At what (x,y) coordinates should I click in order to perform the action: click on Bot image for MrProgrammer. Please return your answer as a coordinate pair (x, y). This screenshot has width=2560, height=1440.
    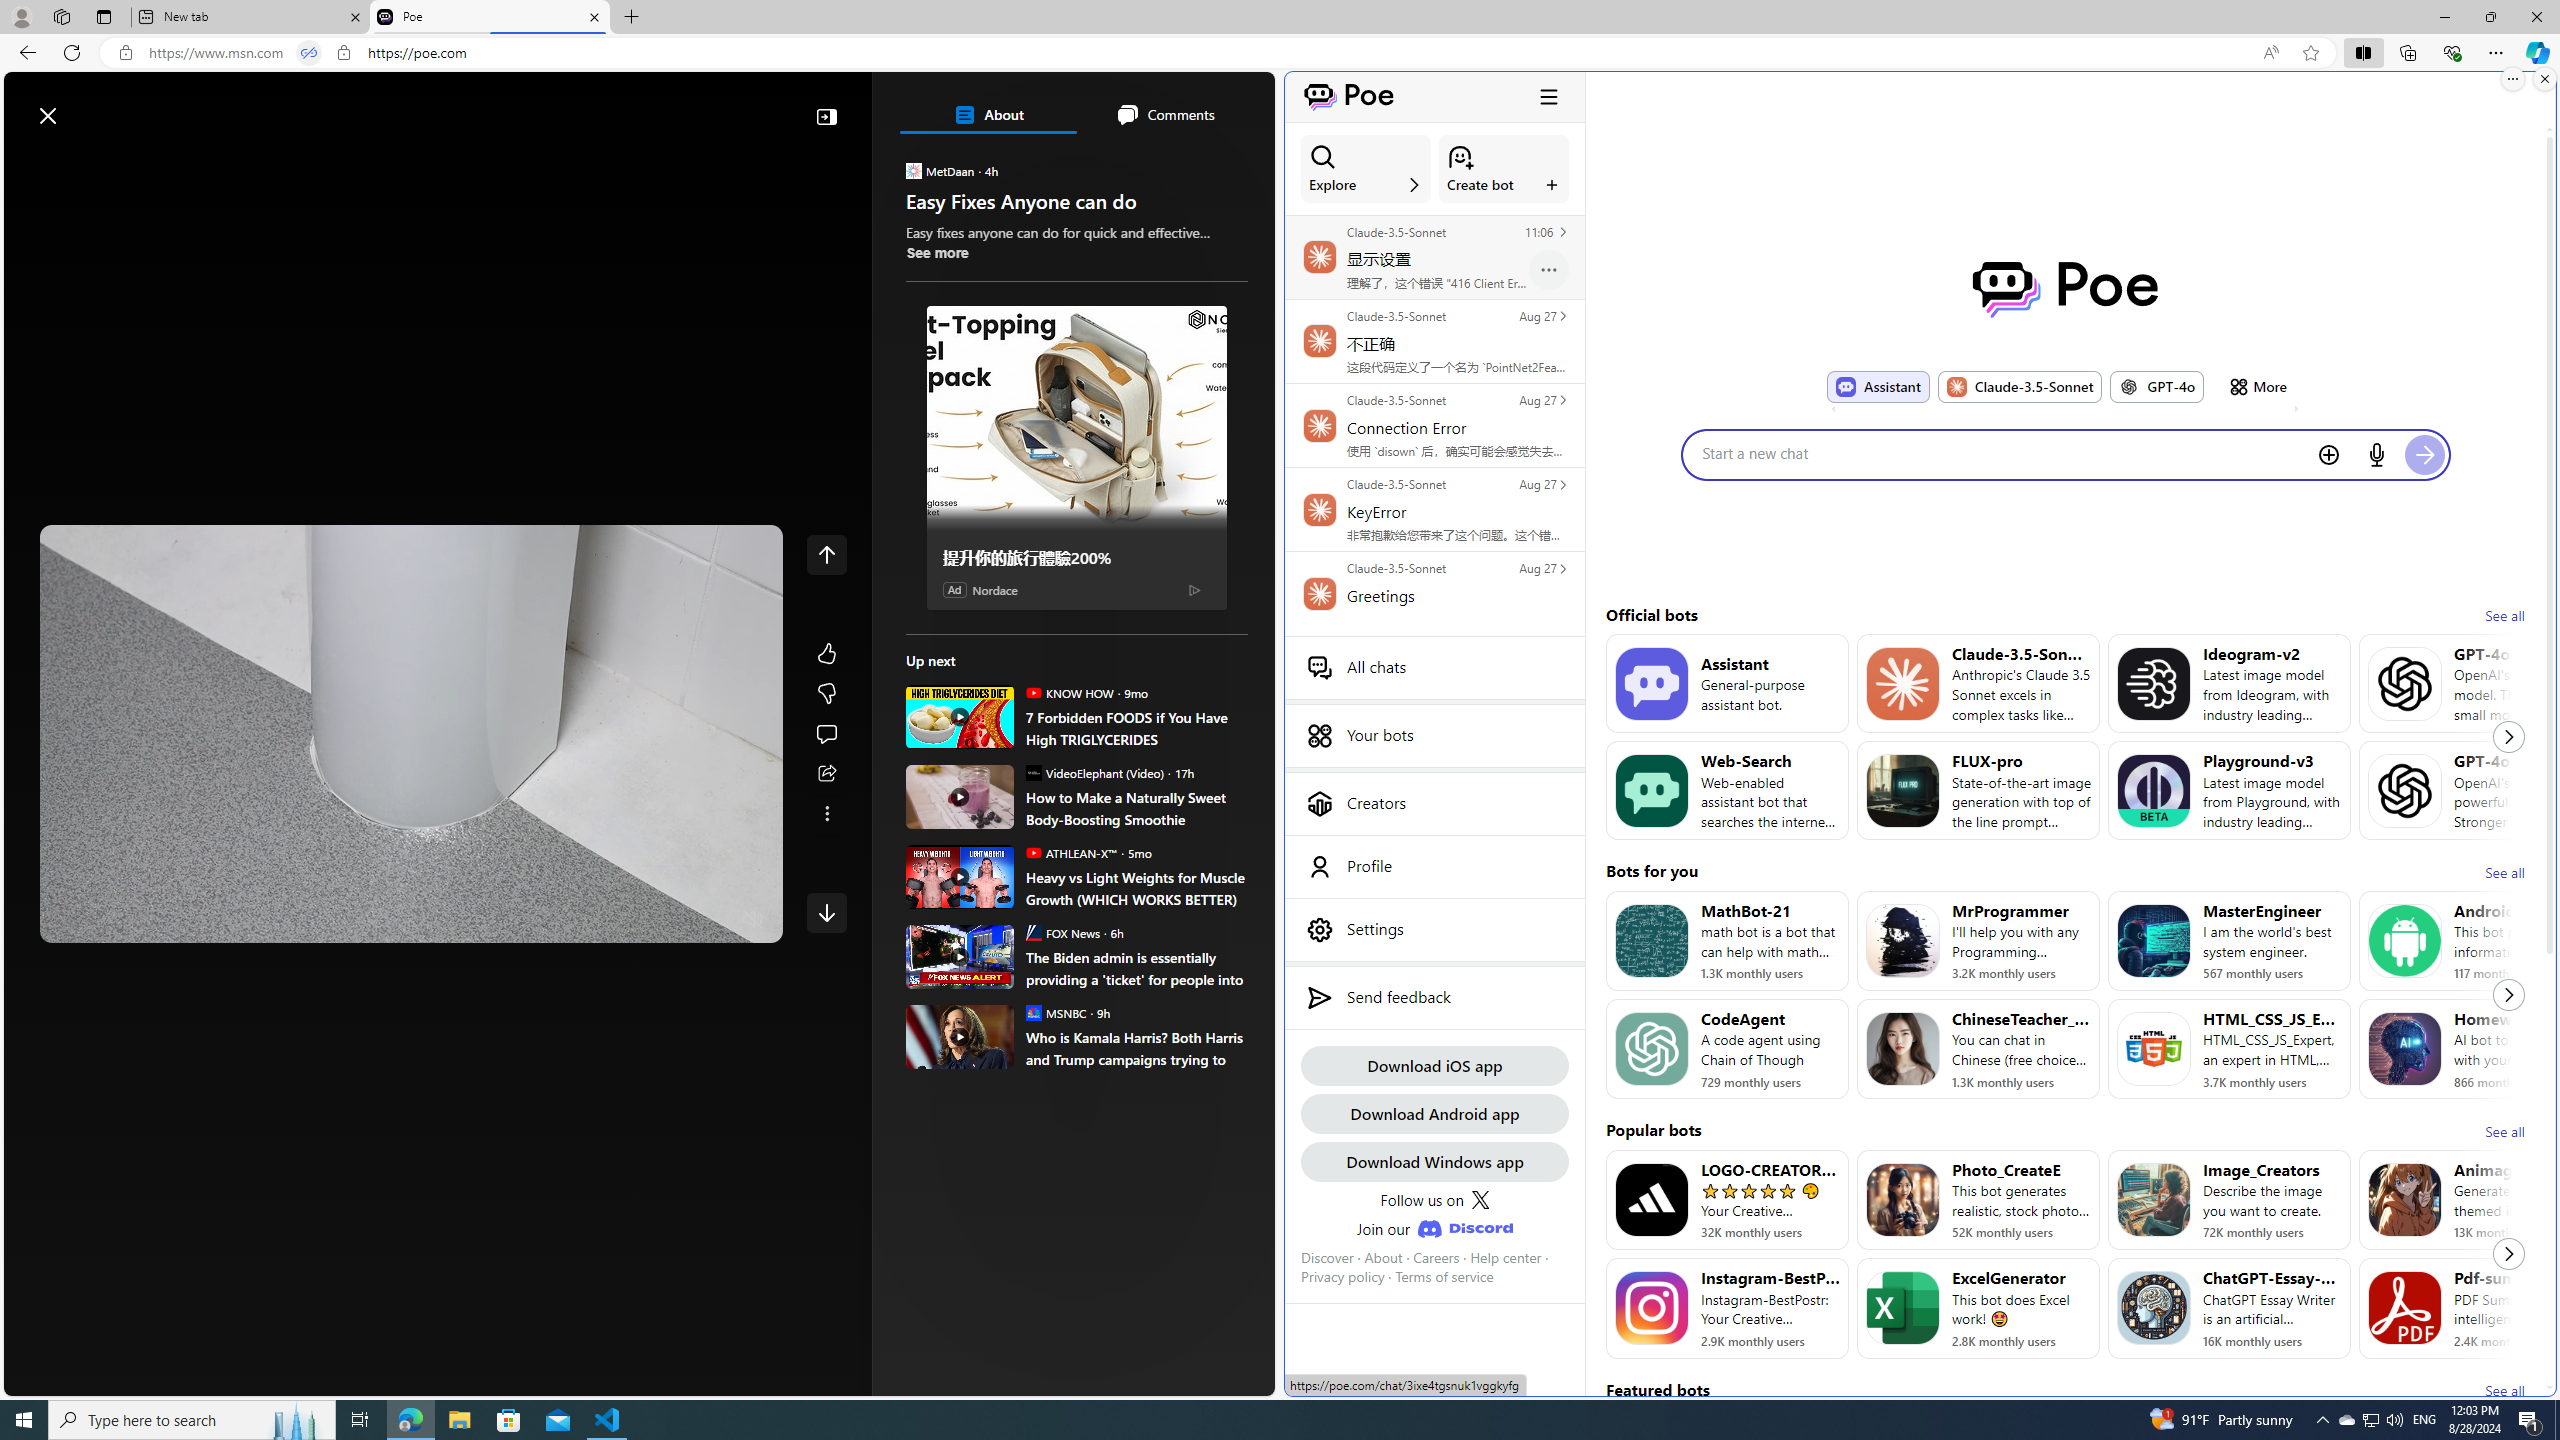
    Looking at the image, I should click on (1902, 940).